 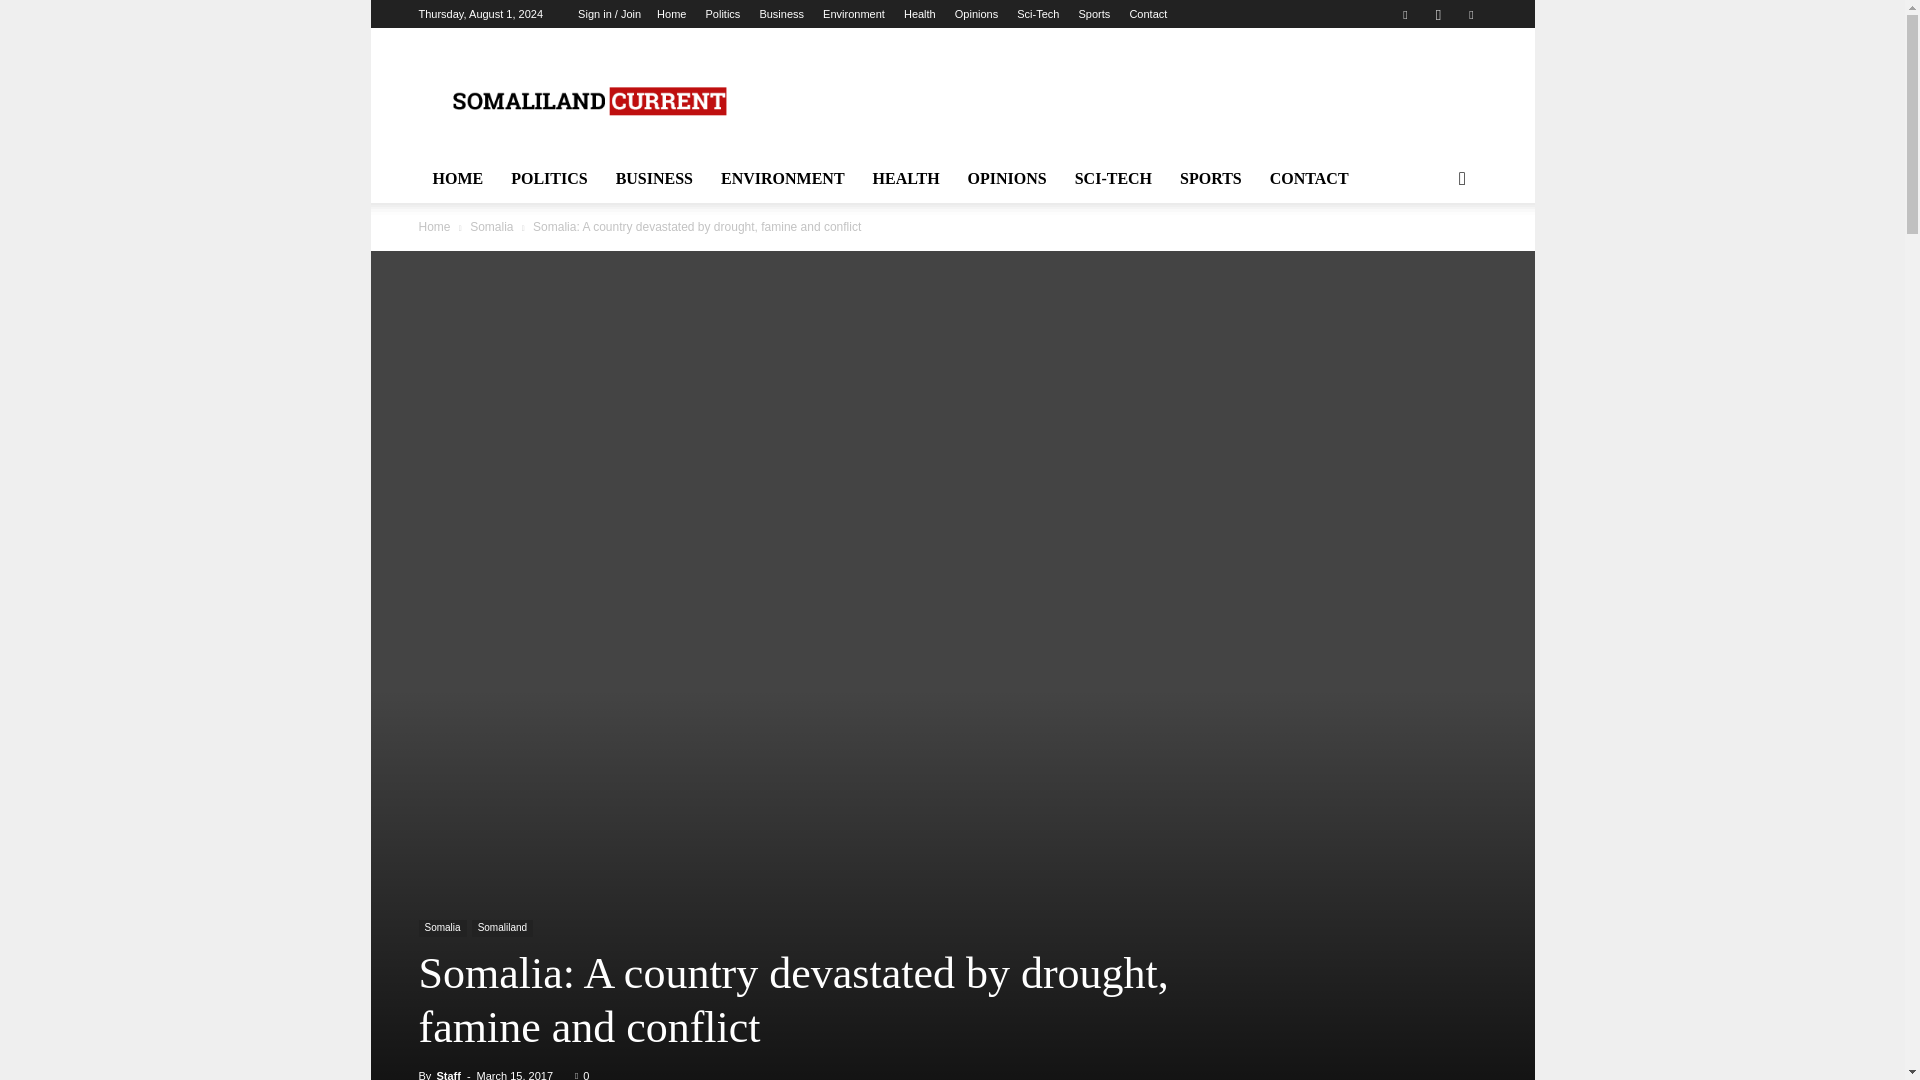 What do you see at coordinates (724, 14) in the screenshot?
I see `Politics` at bounding box center [724, 14].